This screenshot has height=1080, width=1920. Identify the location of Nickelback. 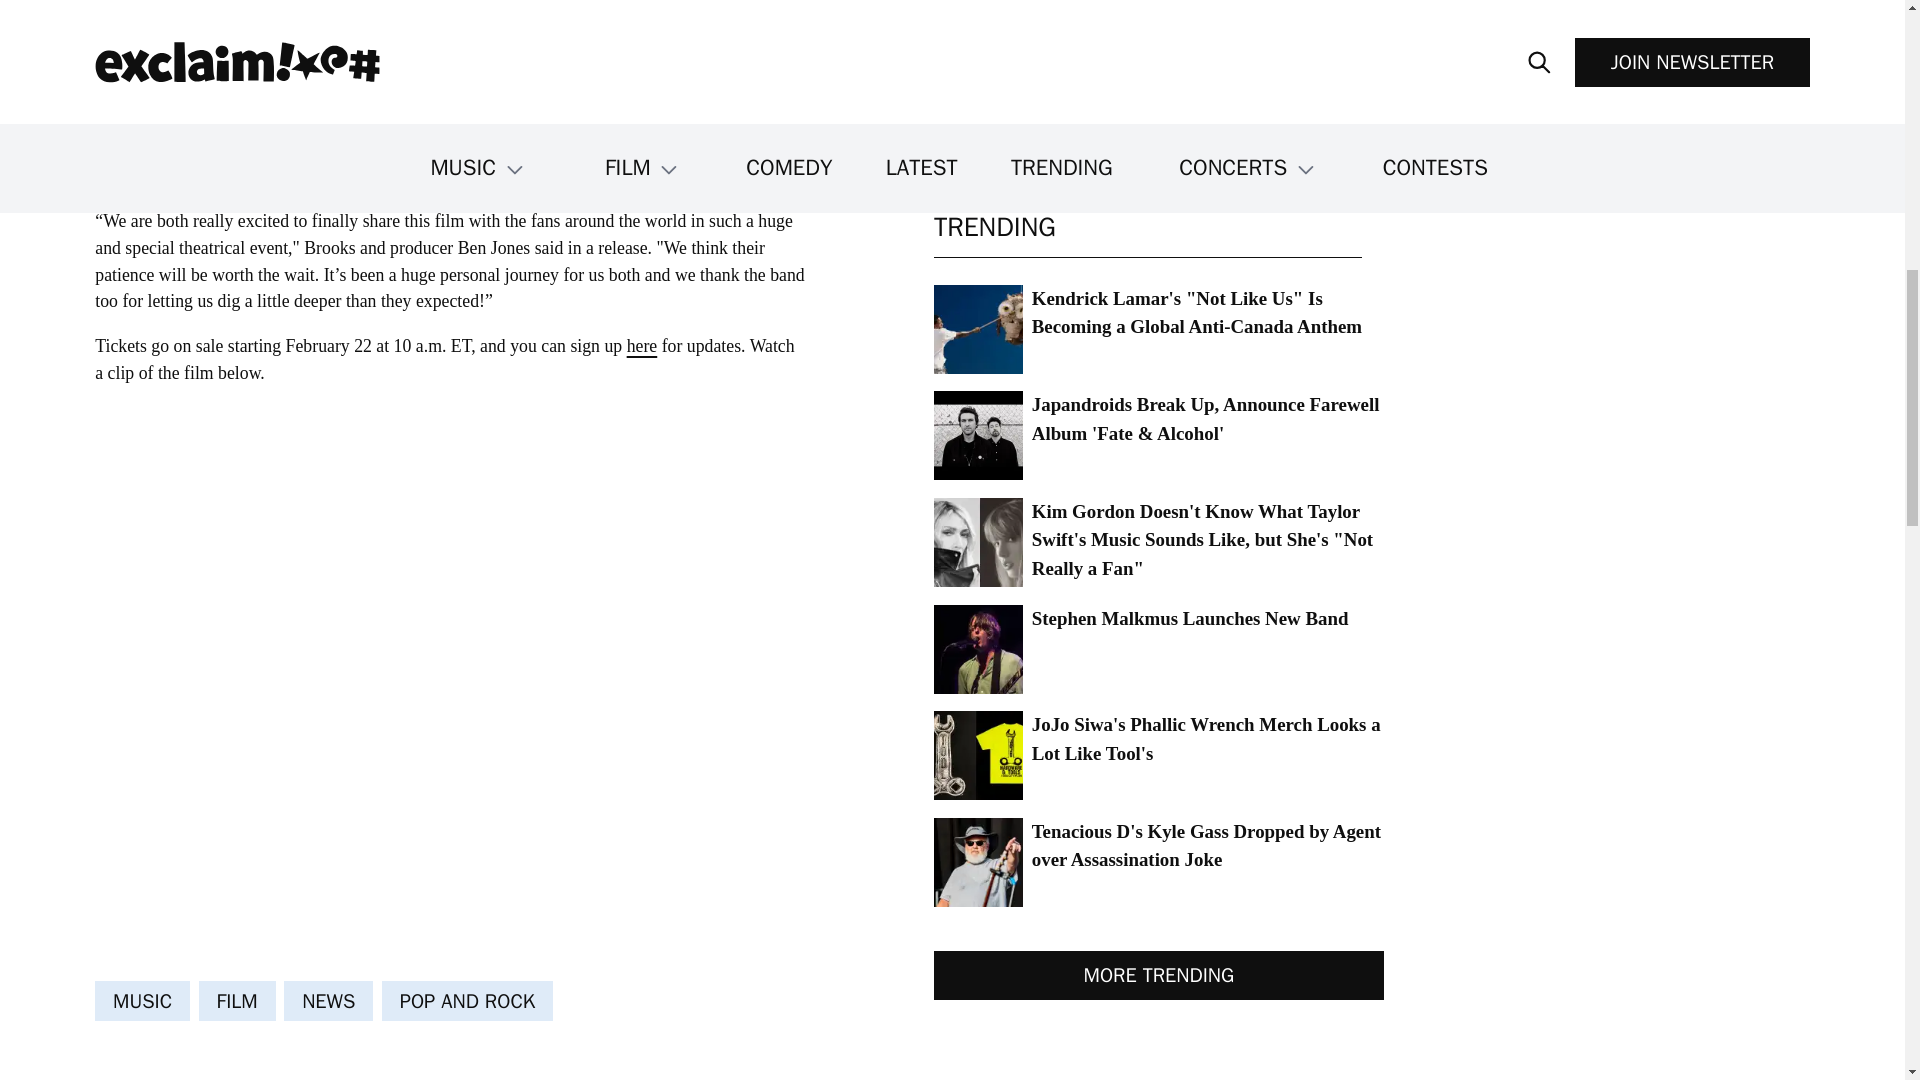
(390, 78).